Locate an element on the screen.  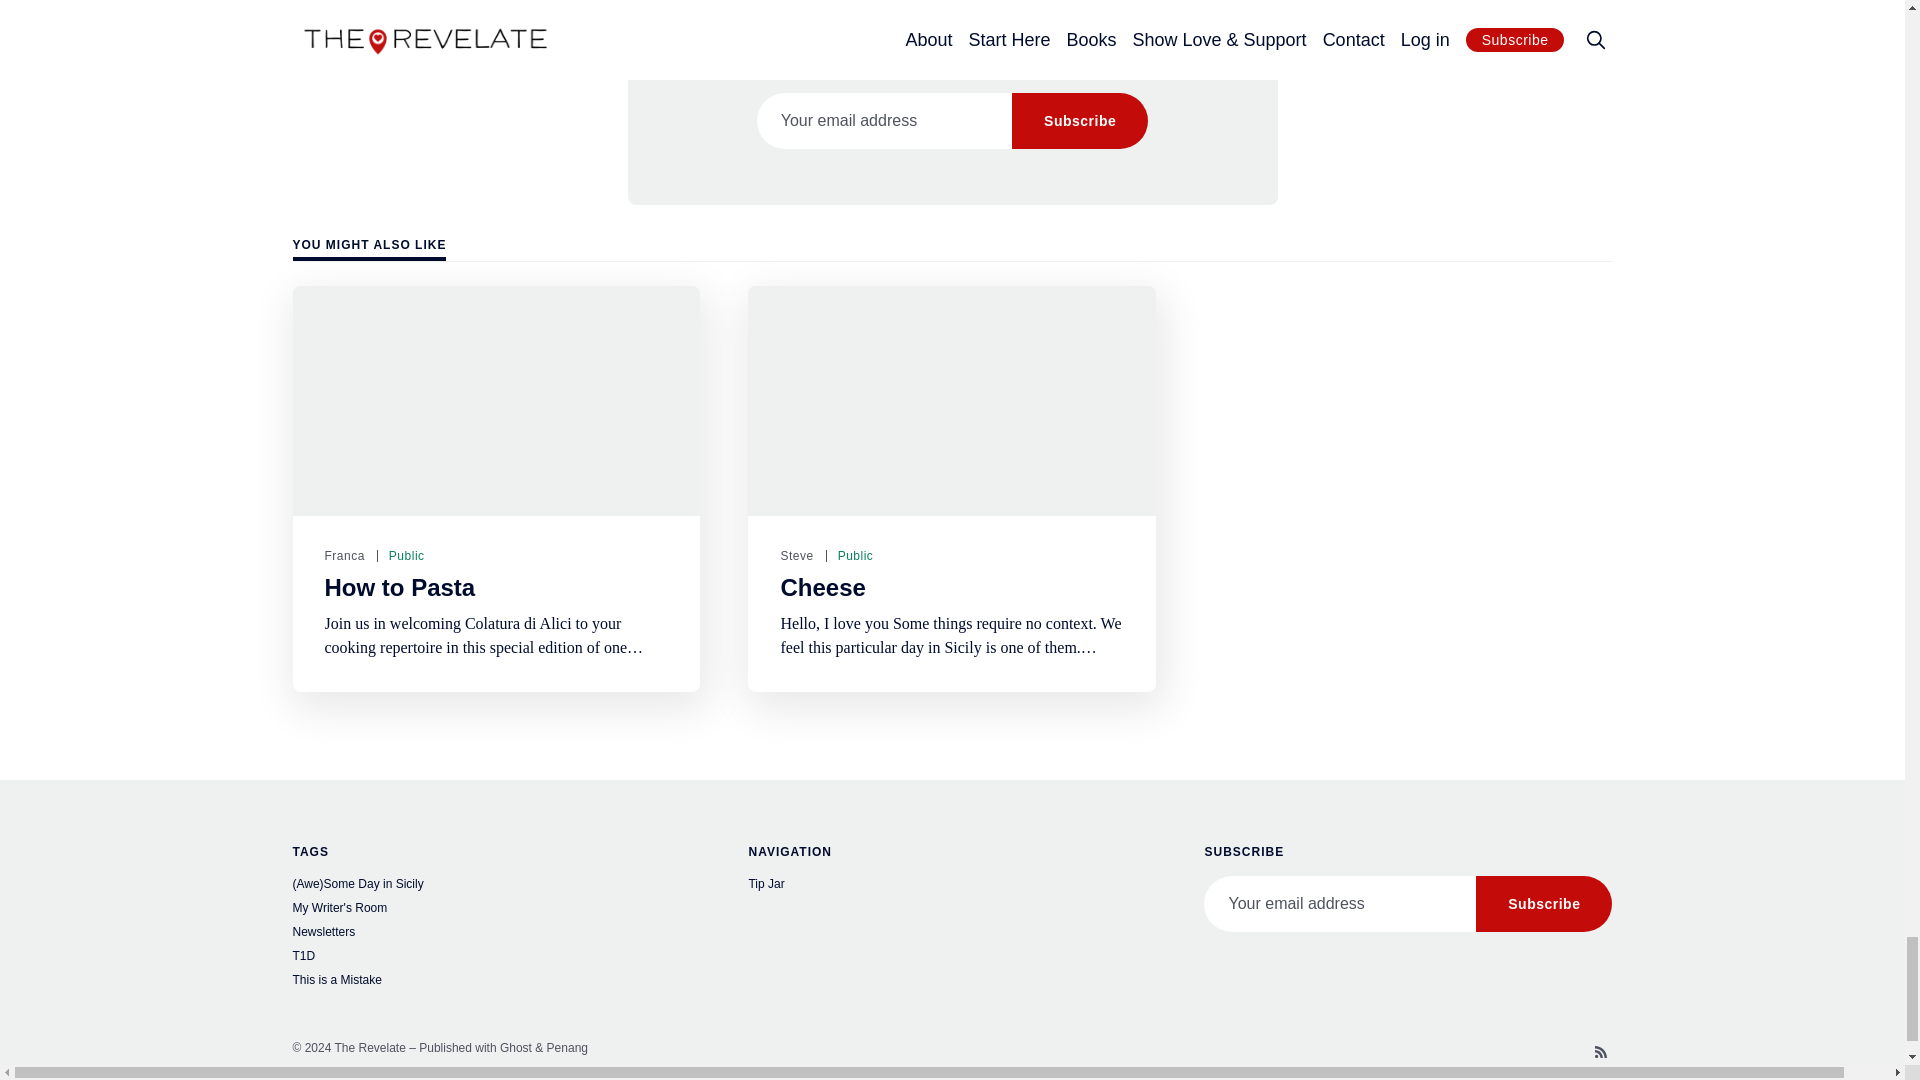
T1D is located at coordinates (496, 958).